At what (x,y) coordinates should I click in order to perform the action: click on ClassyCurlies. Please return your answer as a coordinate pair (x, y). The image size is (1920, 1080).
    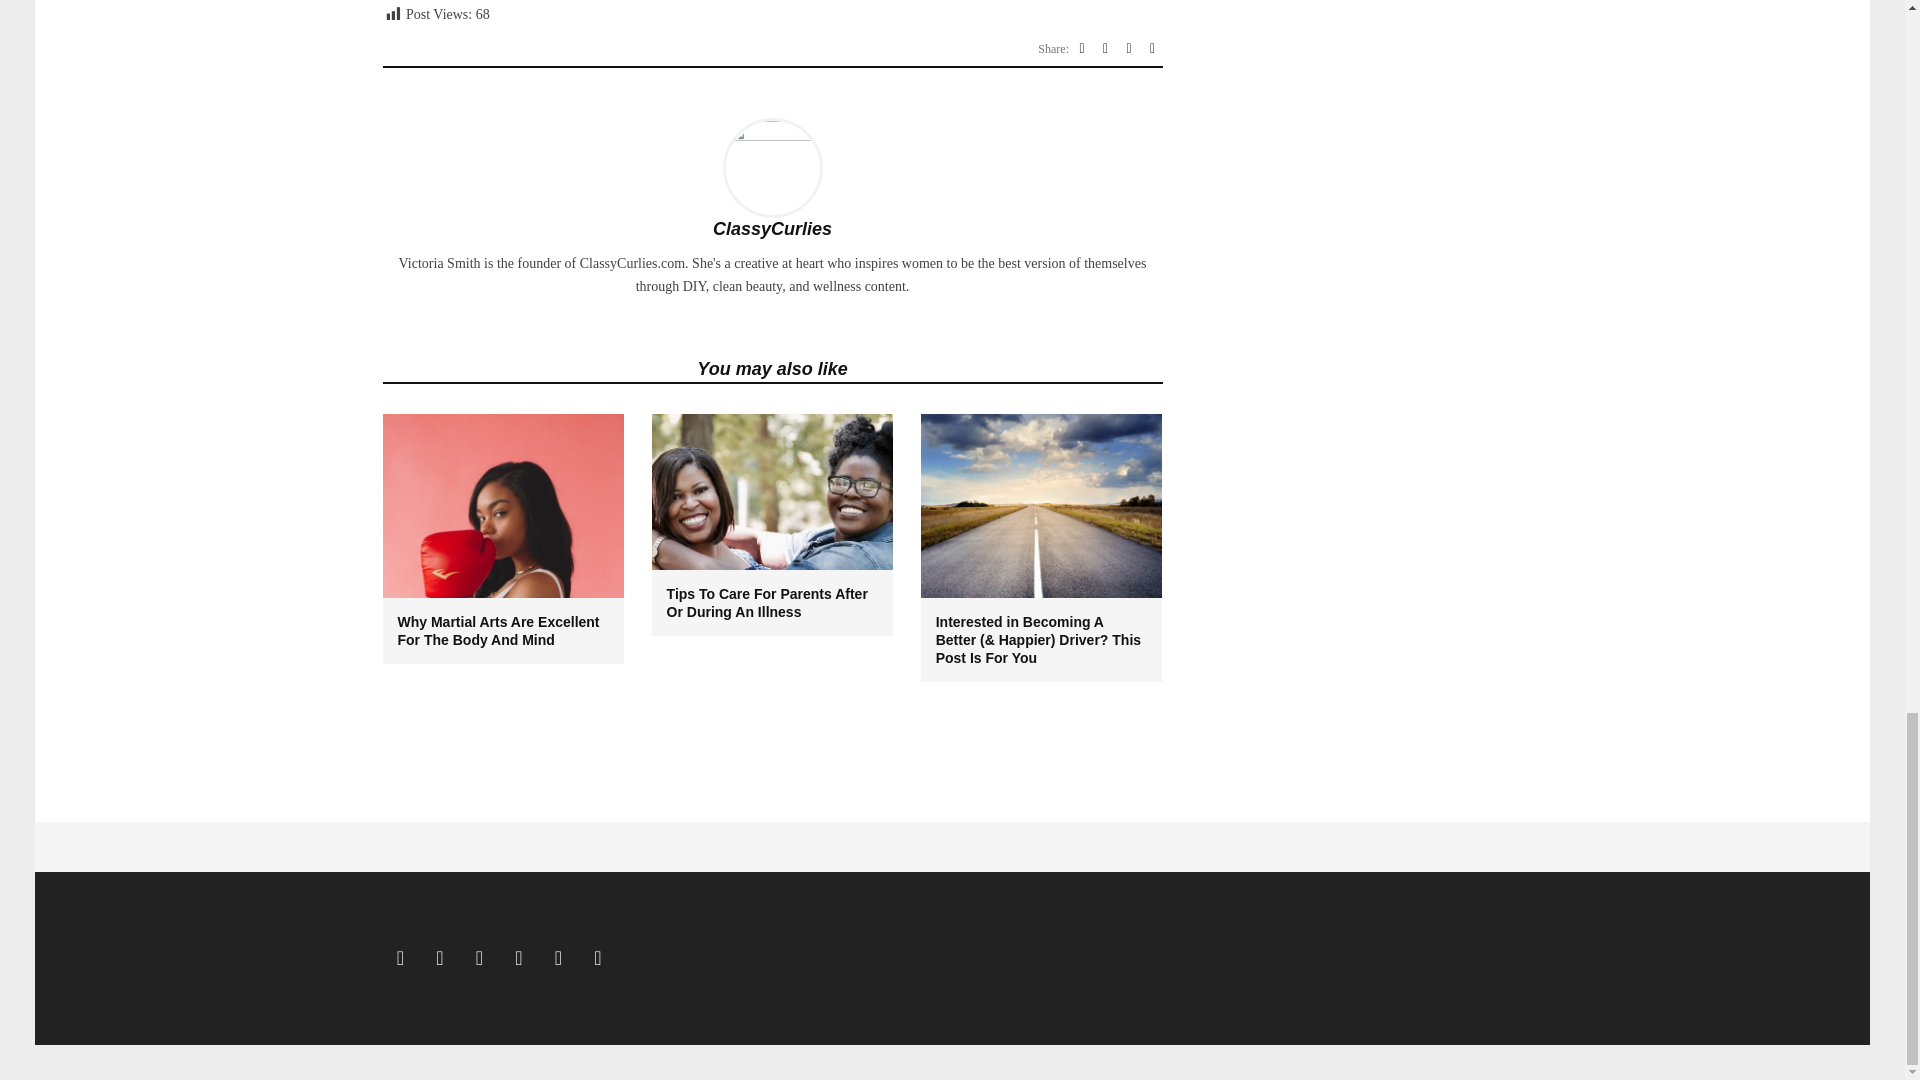
    Looking at the image, I should click on (772, 228).